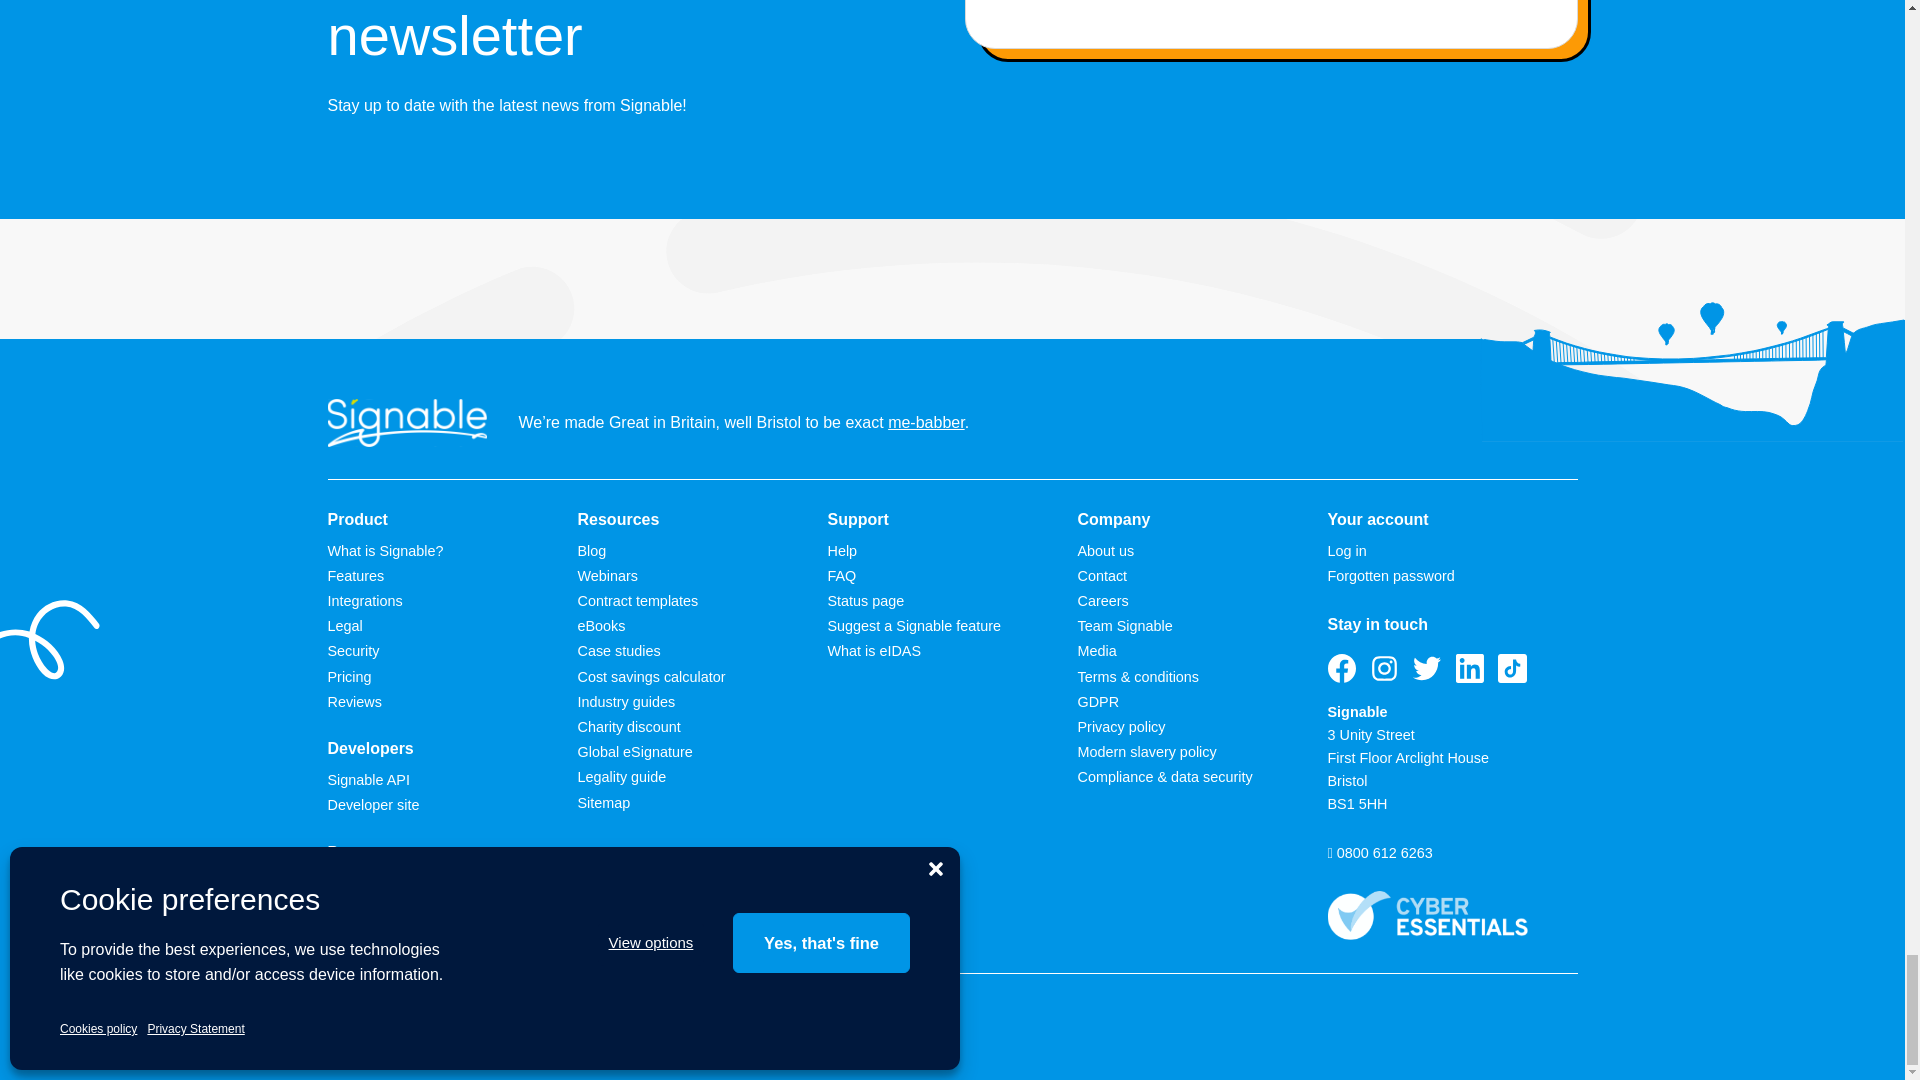 The image size is (1920, 1080). Describe the element at coordinates (1342, 668) in the screenshot. I see `Facebook` at that location.